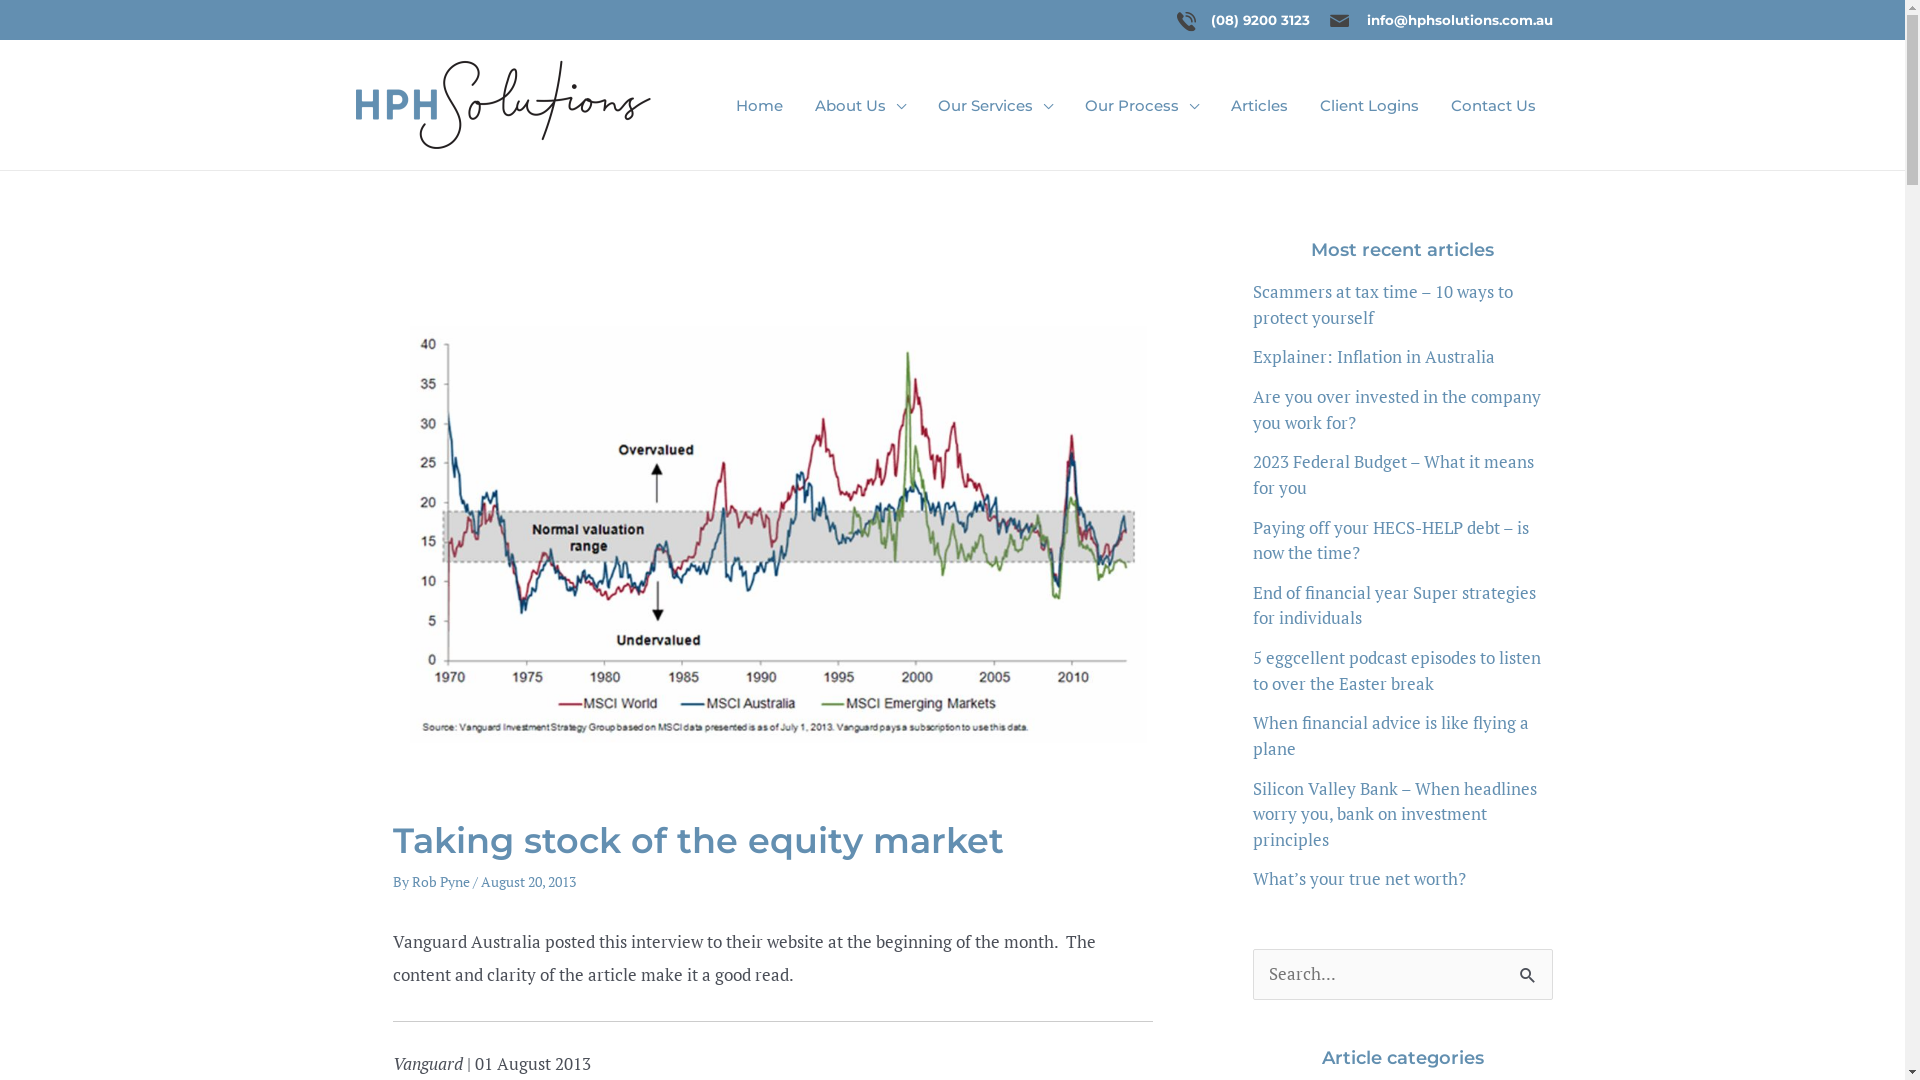  Describe the element at coordinates (1373, 356) in the screenshot. I see `Explainer: Inflation in Australia` at that location.